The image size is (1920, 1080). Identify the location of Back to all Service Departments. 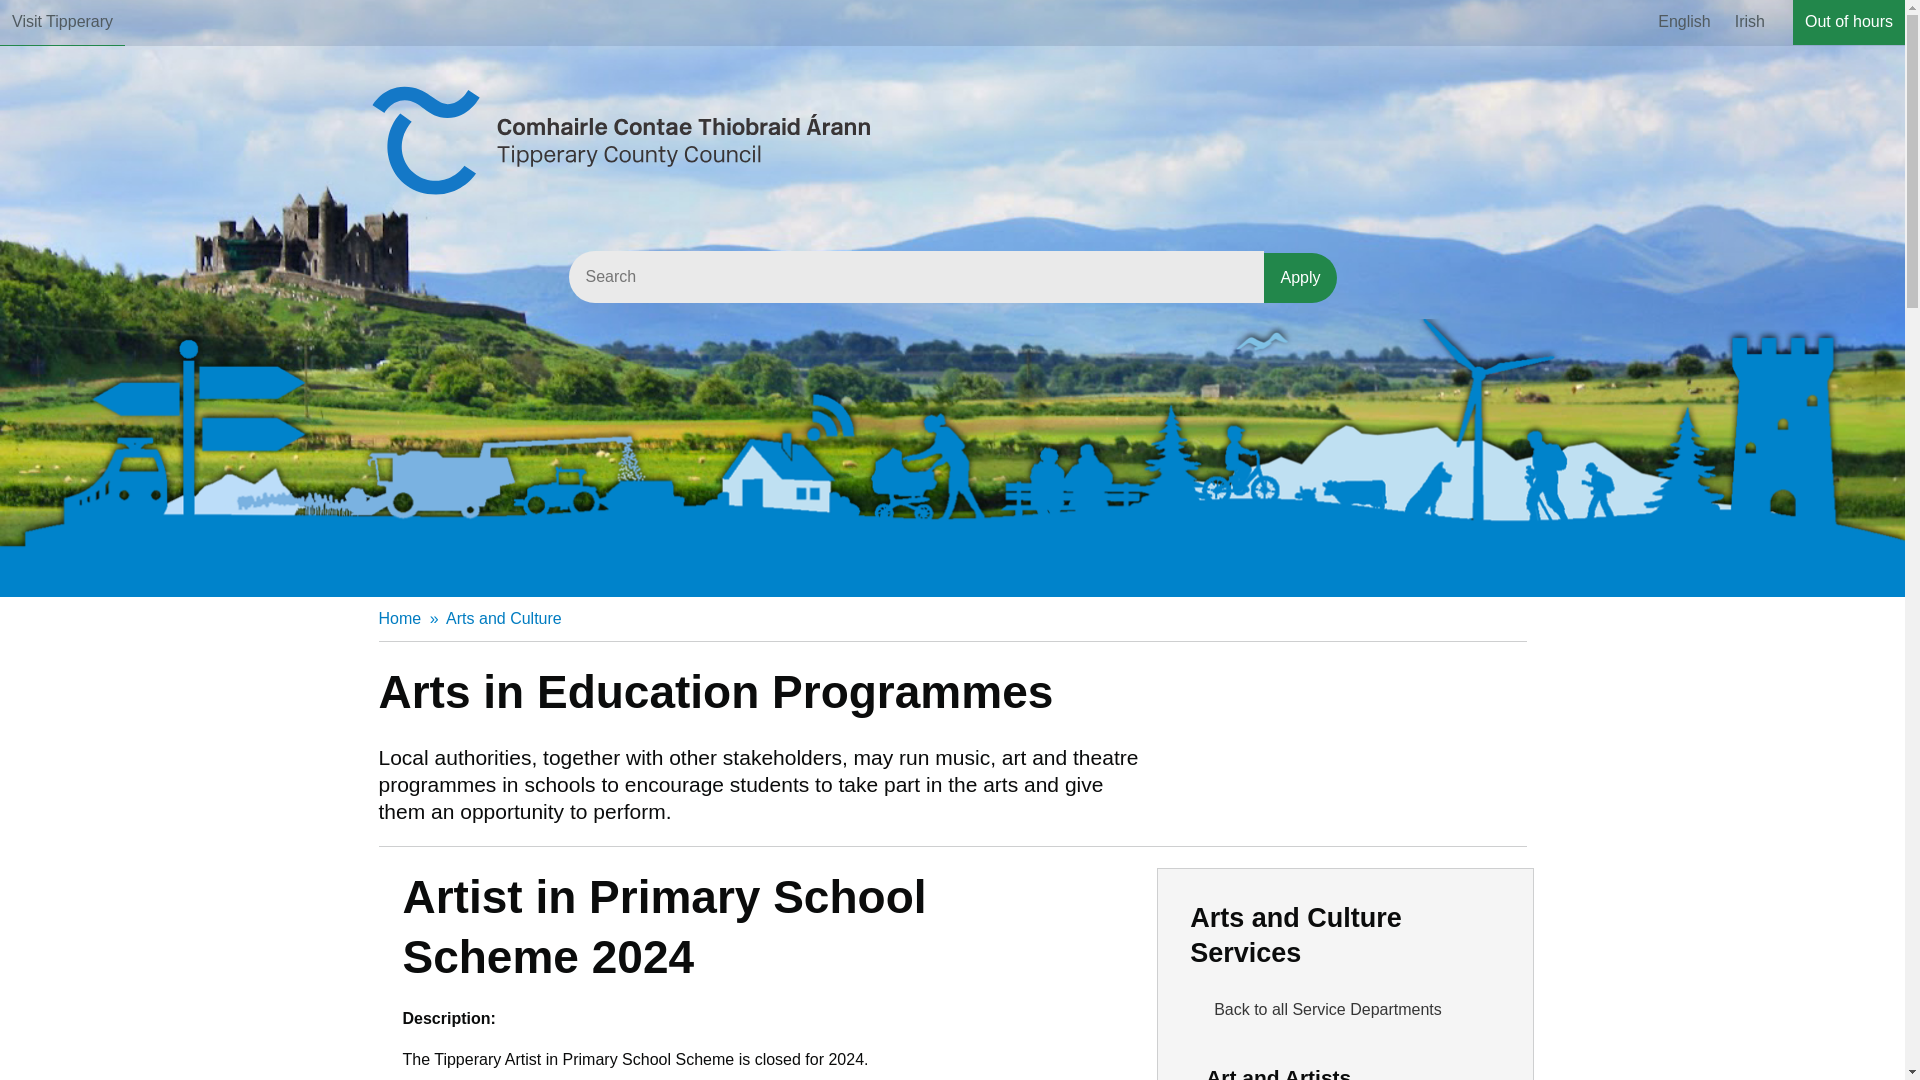
(1344, 1010).